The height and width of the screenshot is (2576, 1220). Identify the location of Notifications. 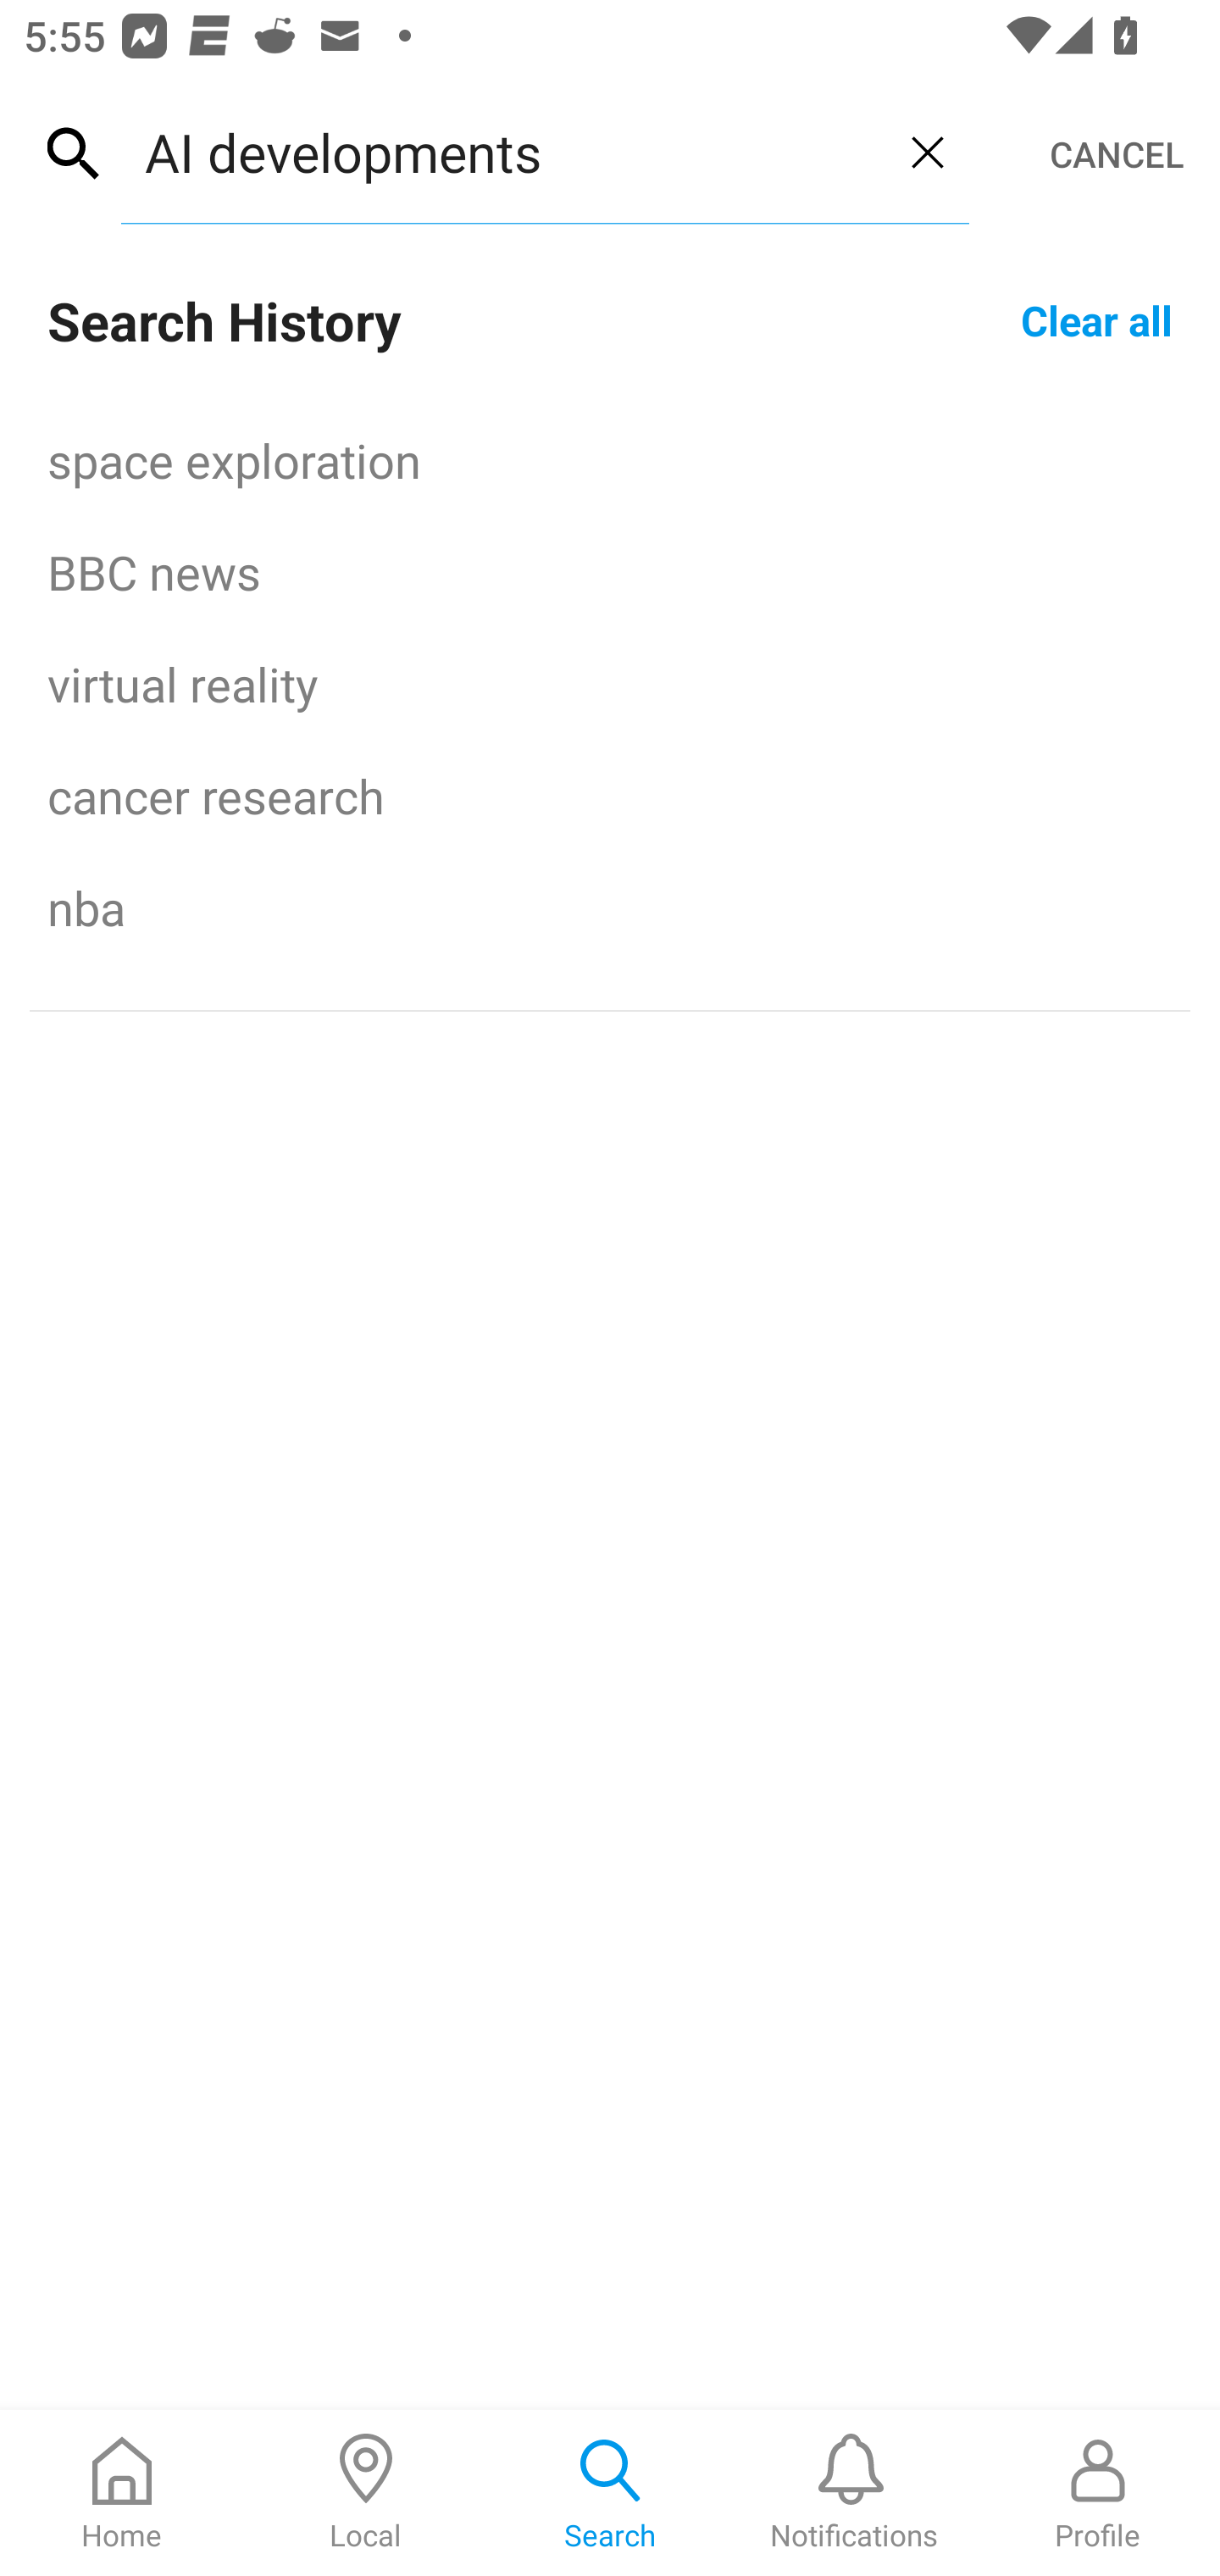
(854, 2493).